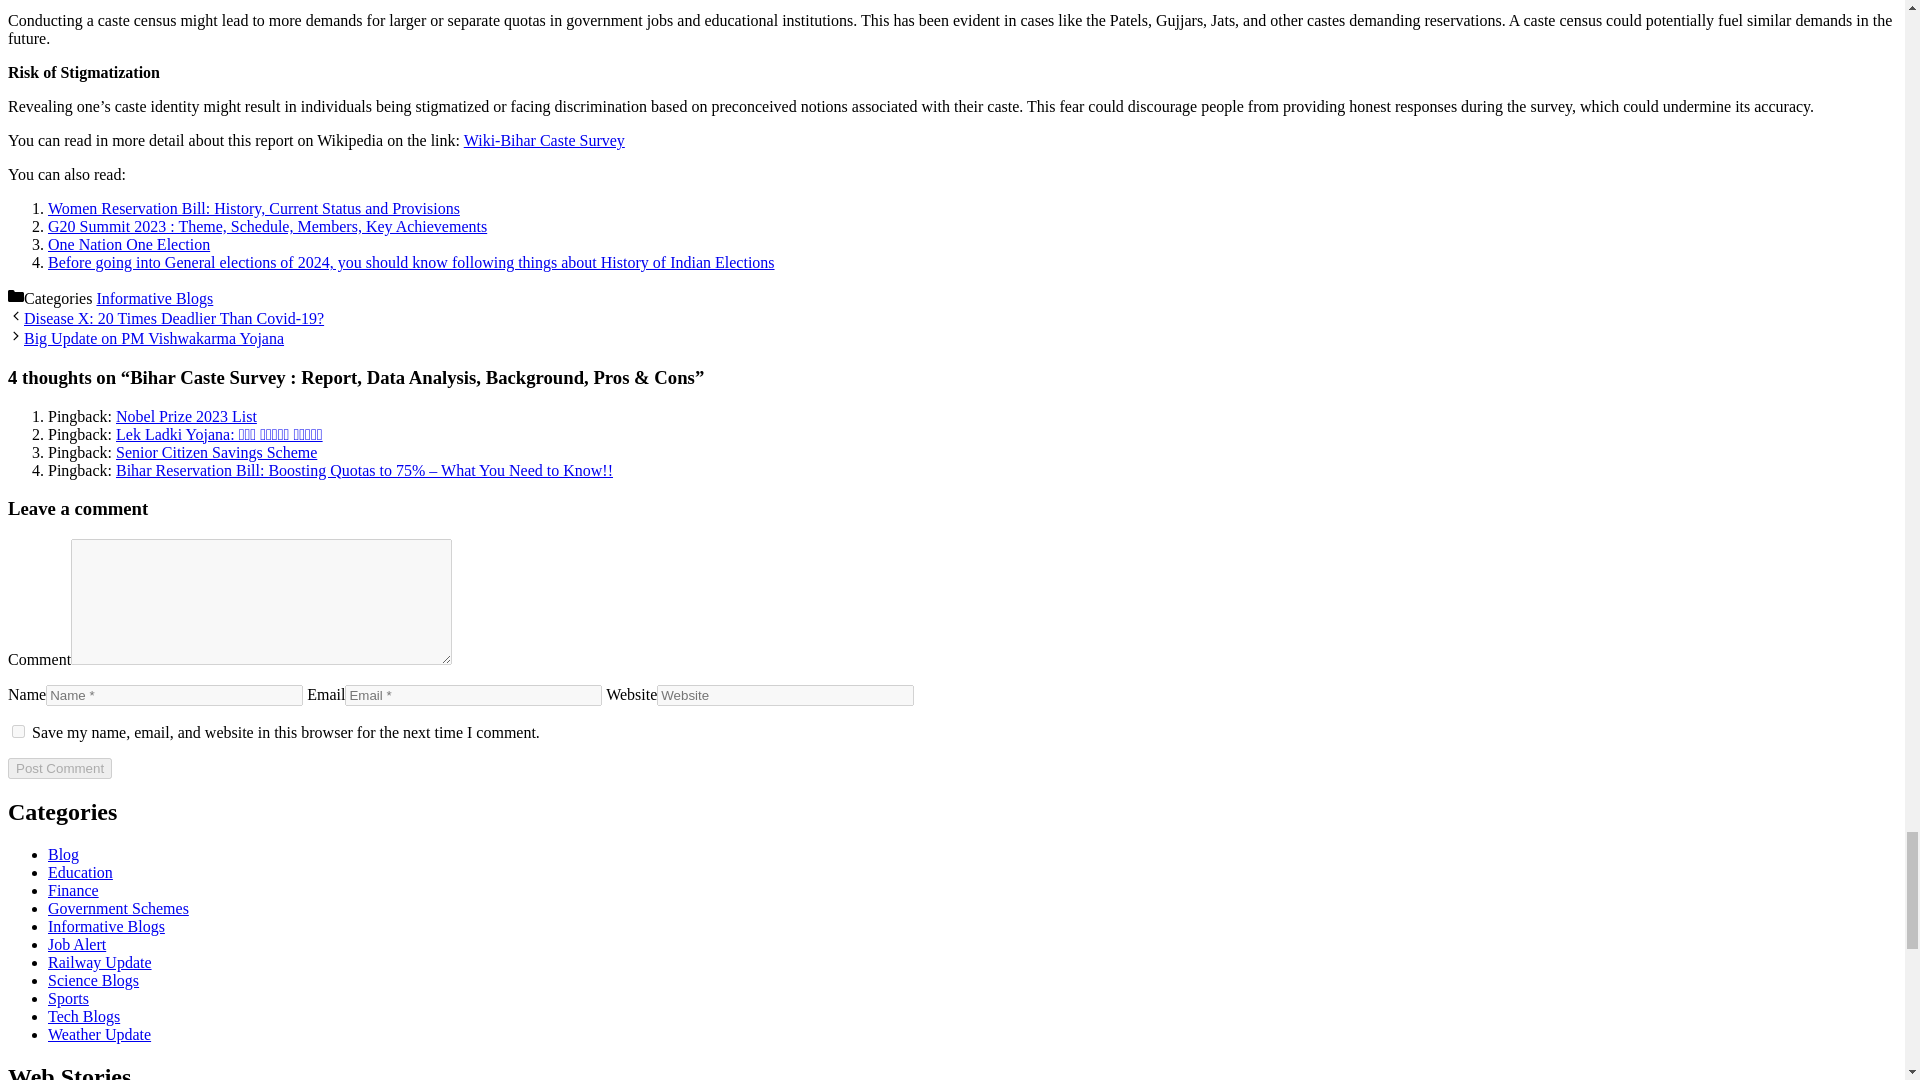 The height and width of the screenshot is (1080, 1920). Describe the element at coordinates (118, 908) in the screenshot. I see `Government Schemes` at that location.